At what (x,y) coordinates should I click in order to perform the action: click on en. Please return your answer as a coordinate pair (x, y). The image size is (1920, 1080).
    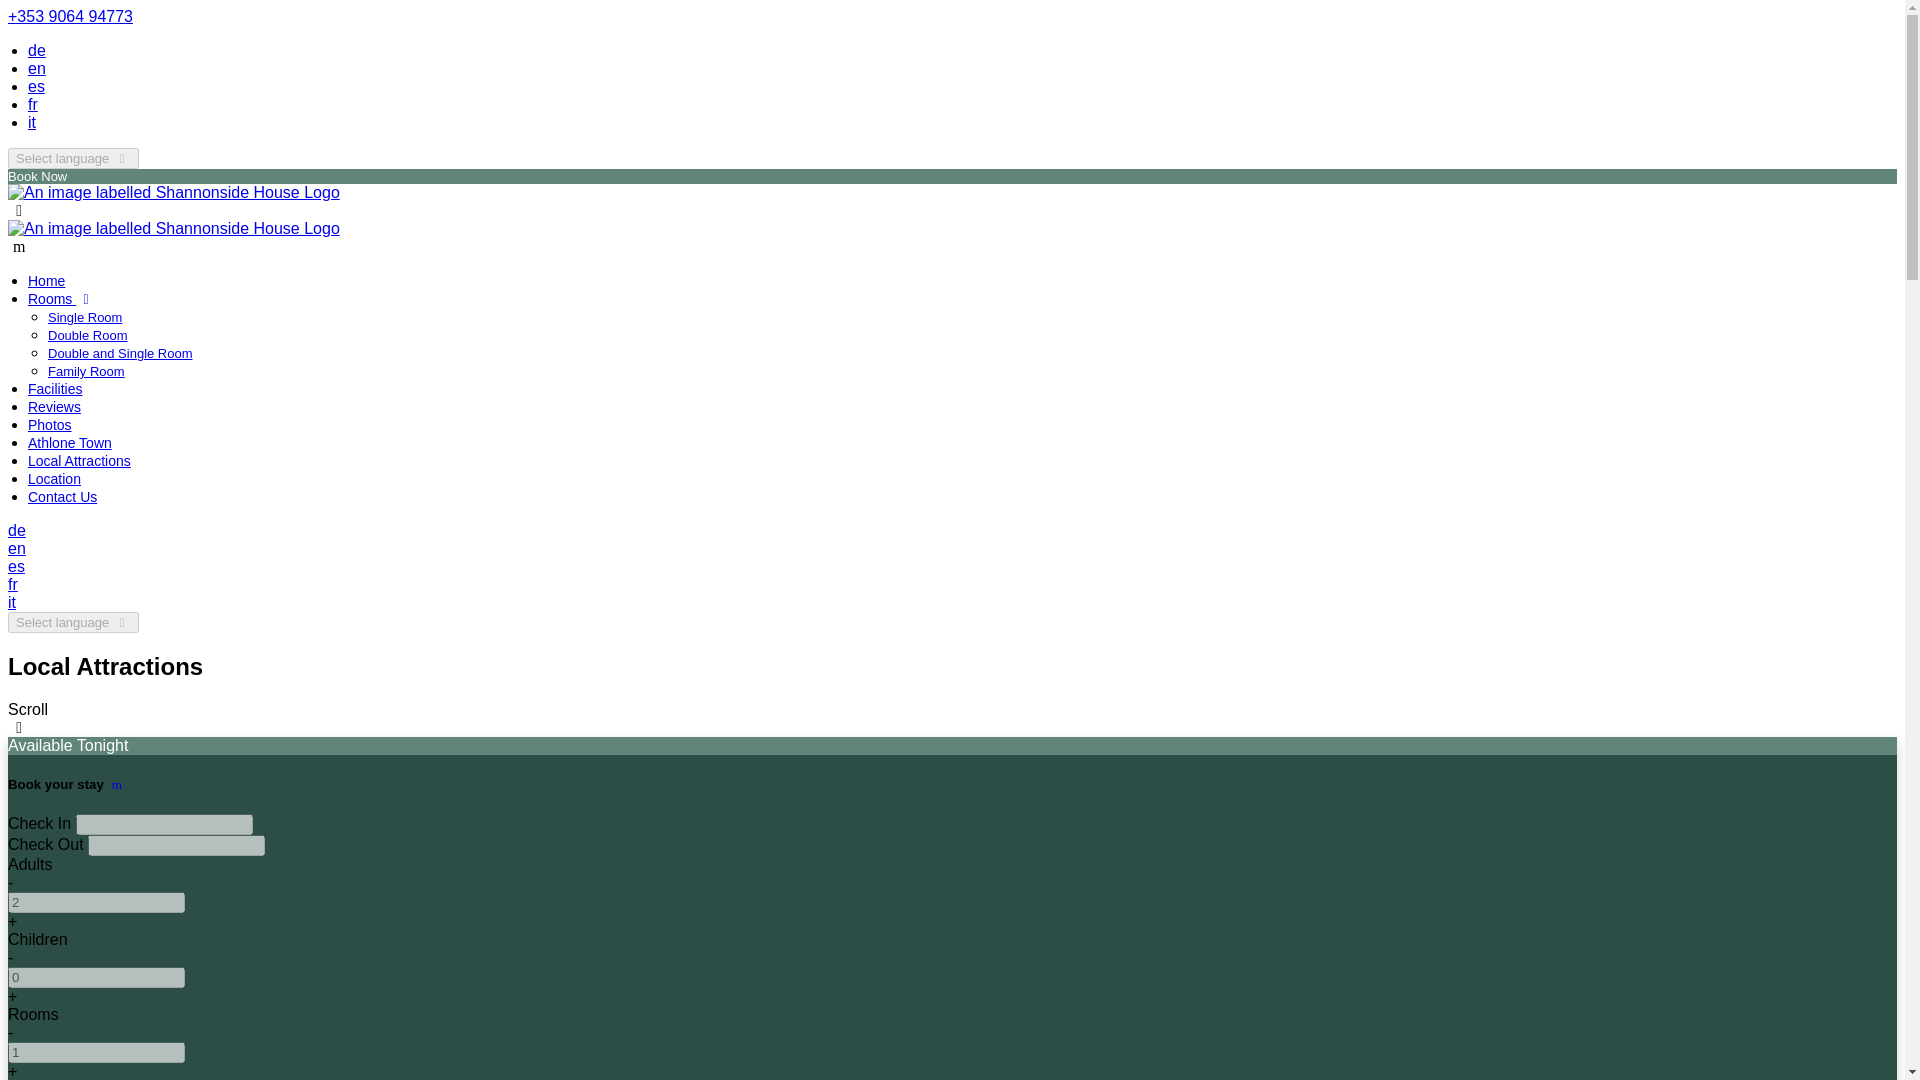
    Looking at the image, I should click on (37, 68).